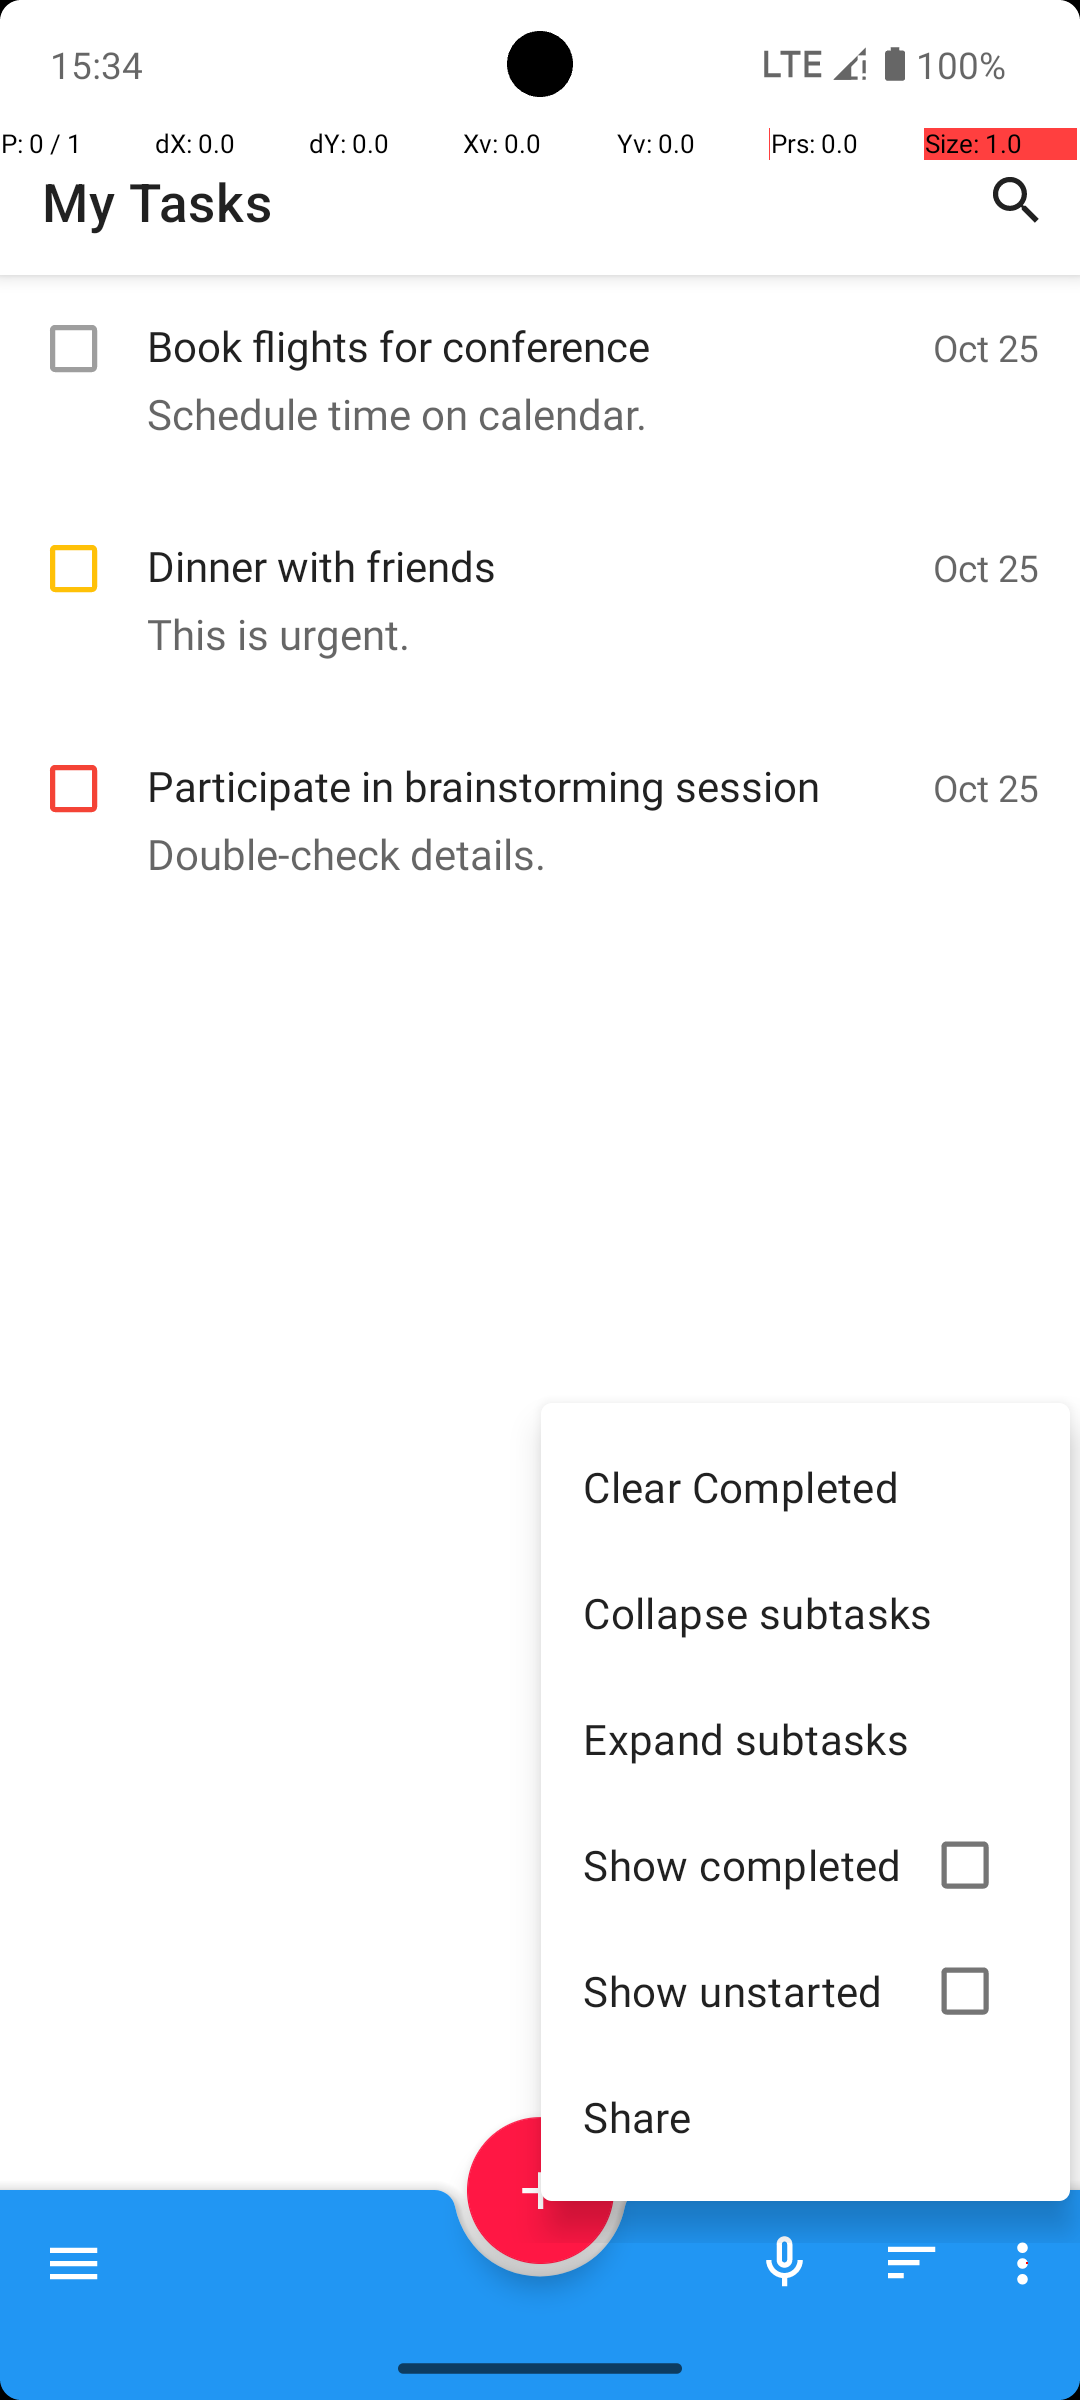 Image resolution: width=1080 pixels, height=2400 pixels. Describe the element at coordinates (806, 1486) in the screenshot. I see `Clear Completed` at that location.